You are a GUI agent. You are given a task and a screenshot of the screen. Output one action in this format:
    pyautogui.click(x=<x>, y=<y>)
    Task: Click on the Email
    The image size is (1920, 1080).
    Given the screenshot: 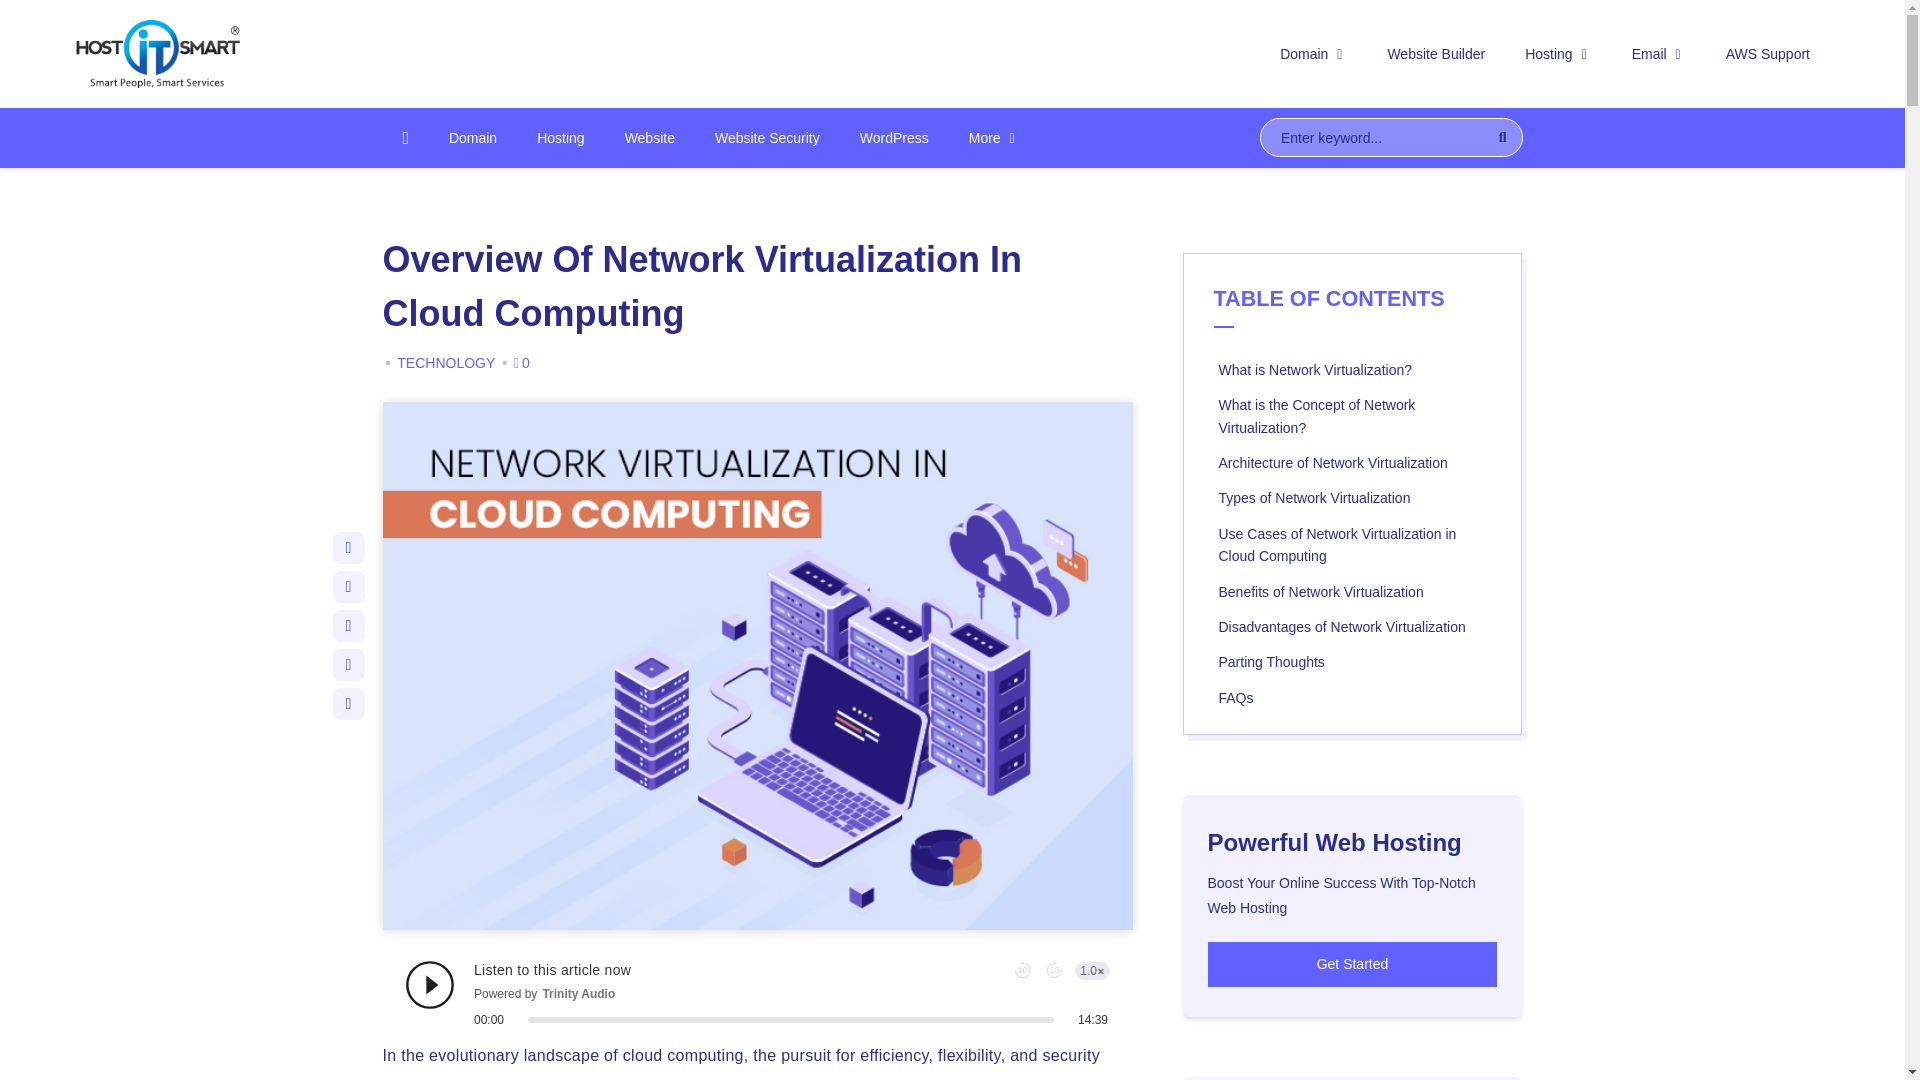 What is the action you would take?
    pyautogui.click(x=1659, y=54)
    